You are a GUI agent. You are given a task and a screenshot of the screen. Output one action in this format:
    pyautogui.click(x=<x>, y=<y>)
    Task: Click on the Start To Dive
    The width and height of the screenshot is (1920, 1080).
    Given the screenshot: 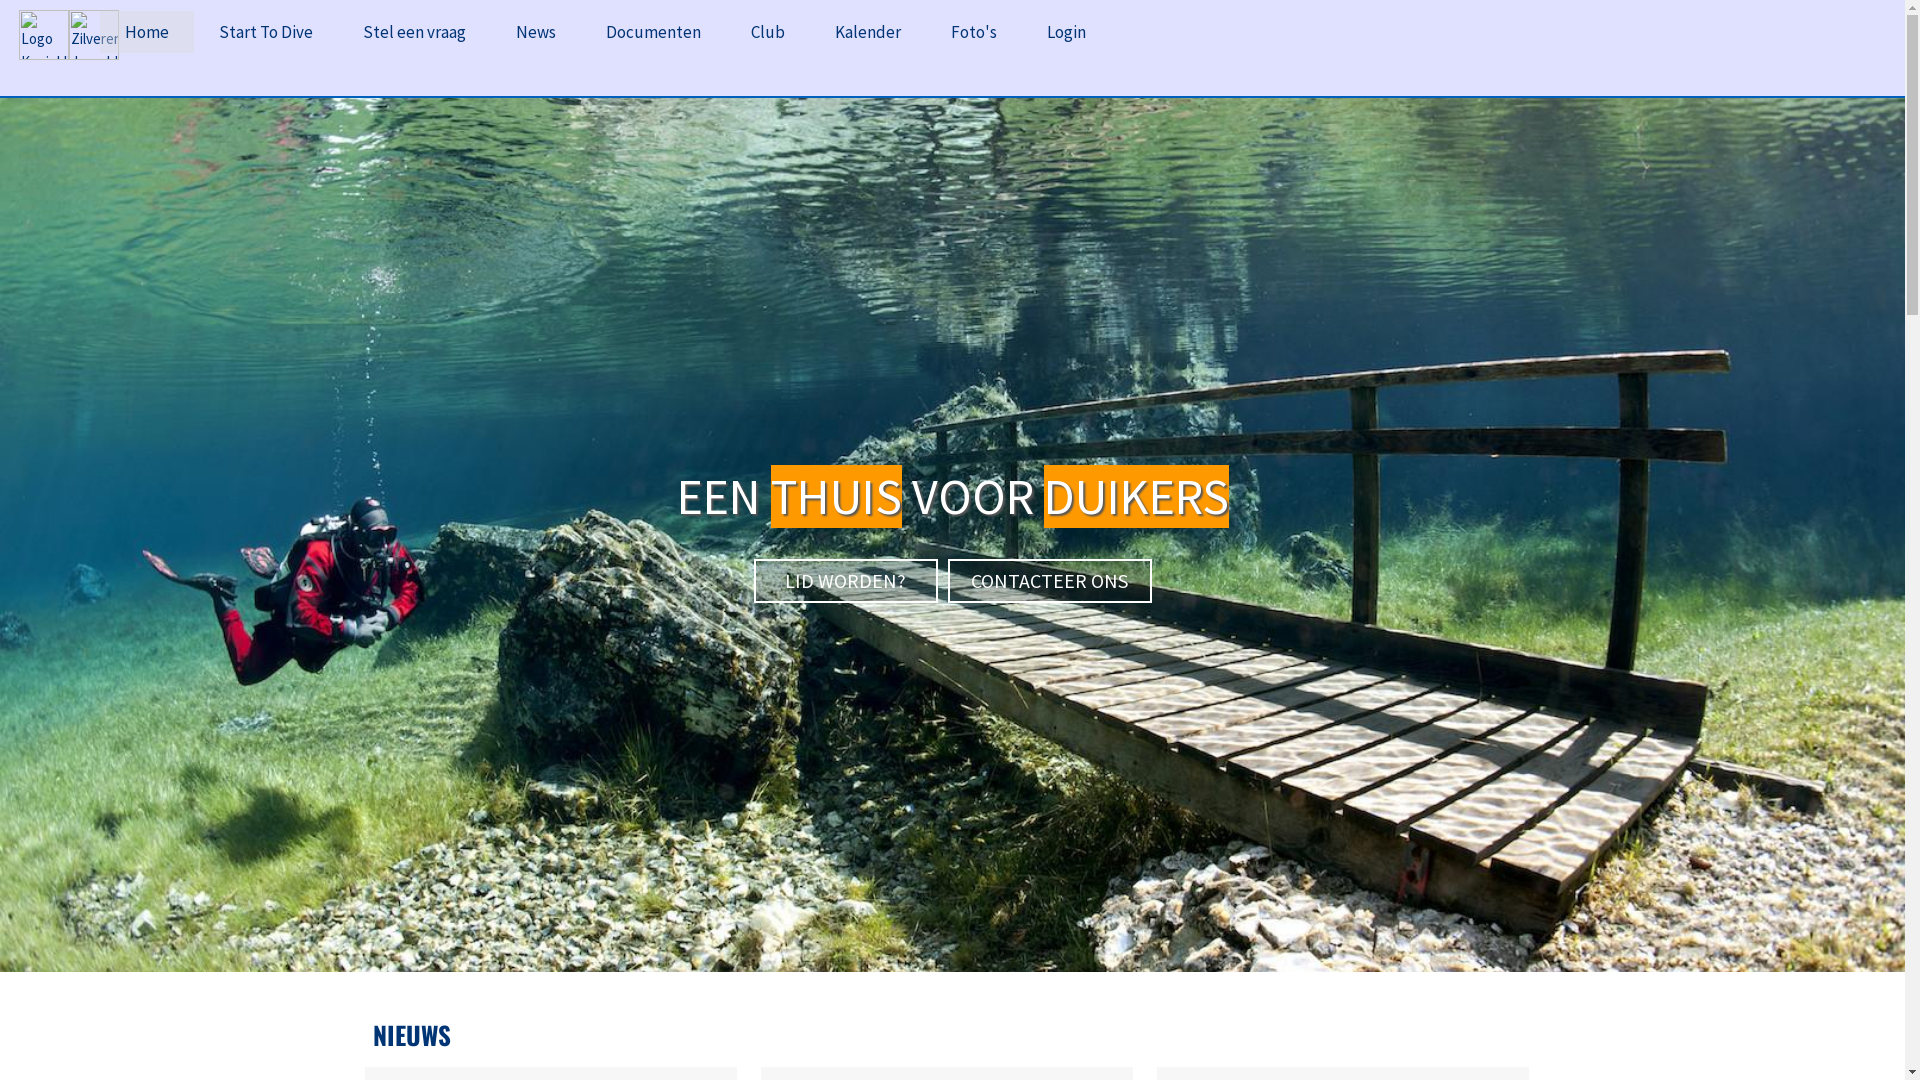 What is the action you would take?
    pyautogui.click(x=266, y=32)
    